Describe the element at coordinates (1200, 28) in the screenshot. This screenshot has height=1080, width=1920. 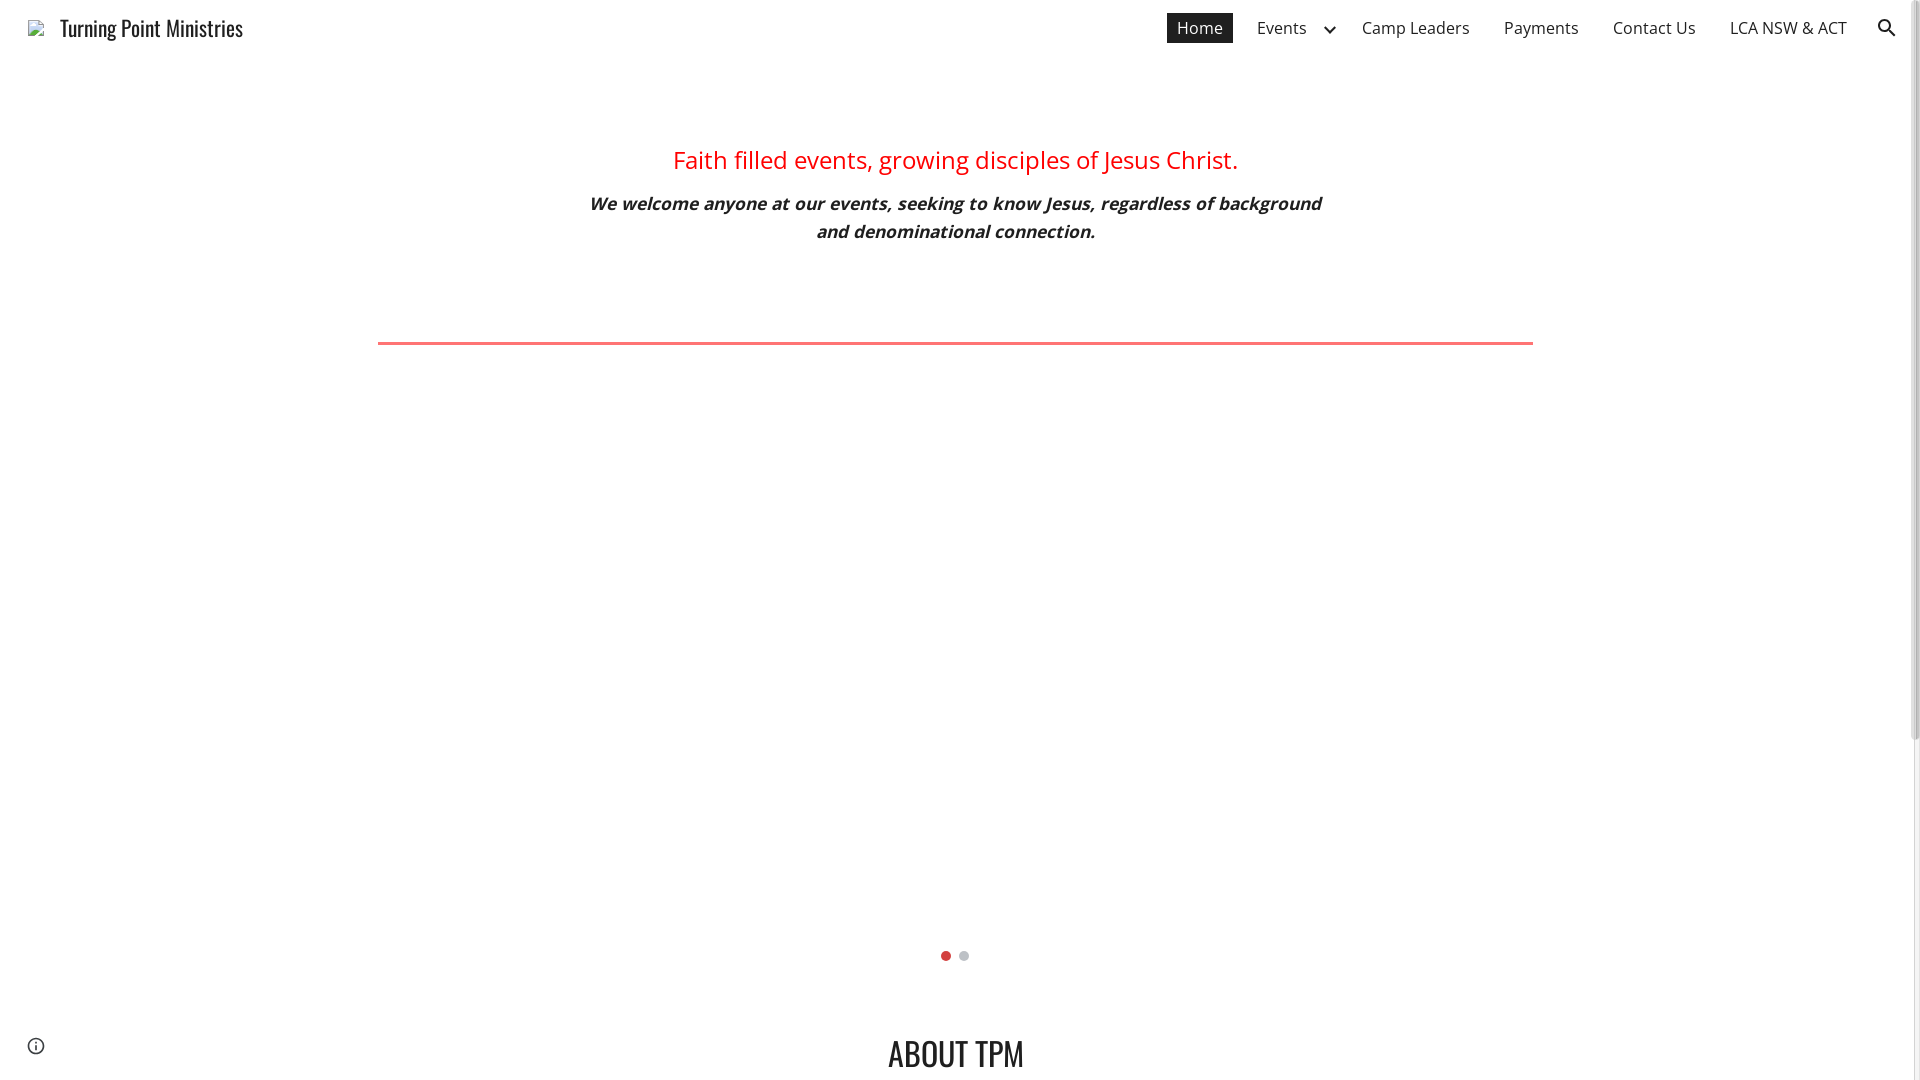
I see `Home` at that location.